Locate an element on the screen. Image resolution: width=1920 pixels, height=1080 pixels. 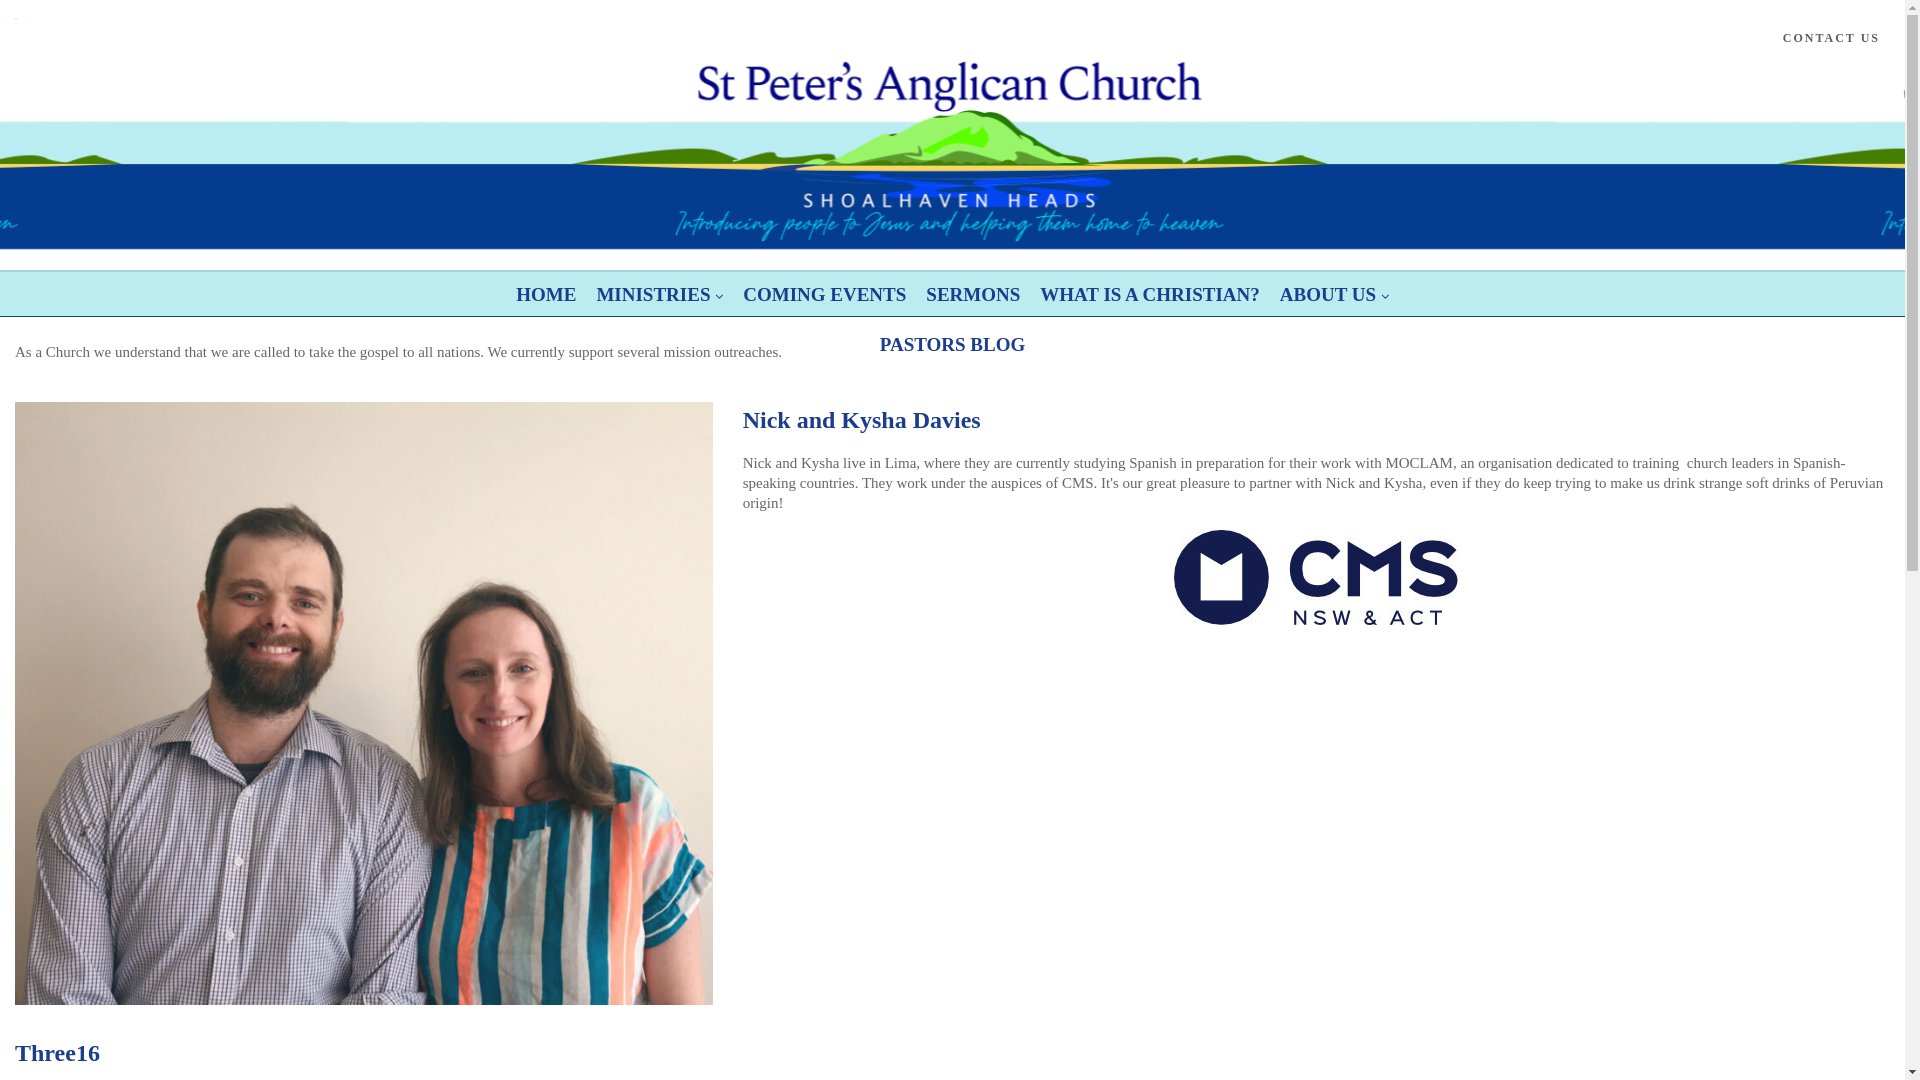
CONTACT US is located at coordinates (1832, 38).